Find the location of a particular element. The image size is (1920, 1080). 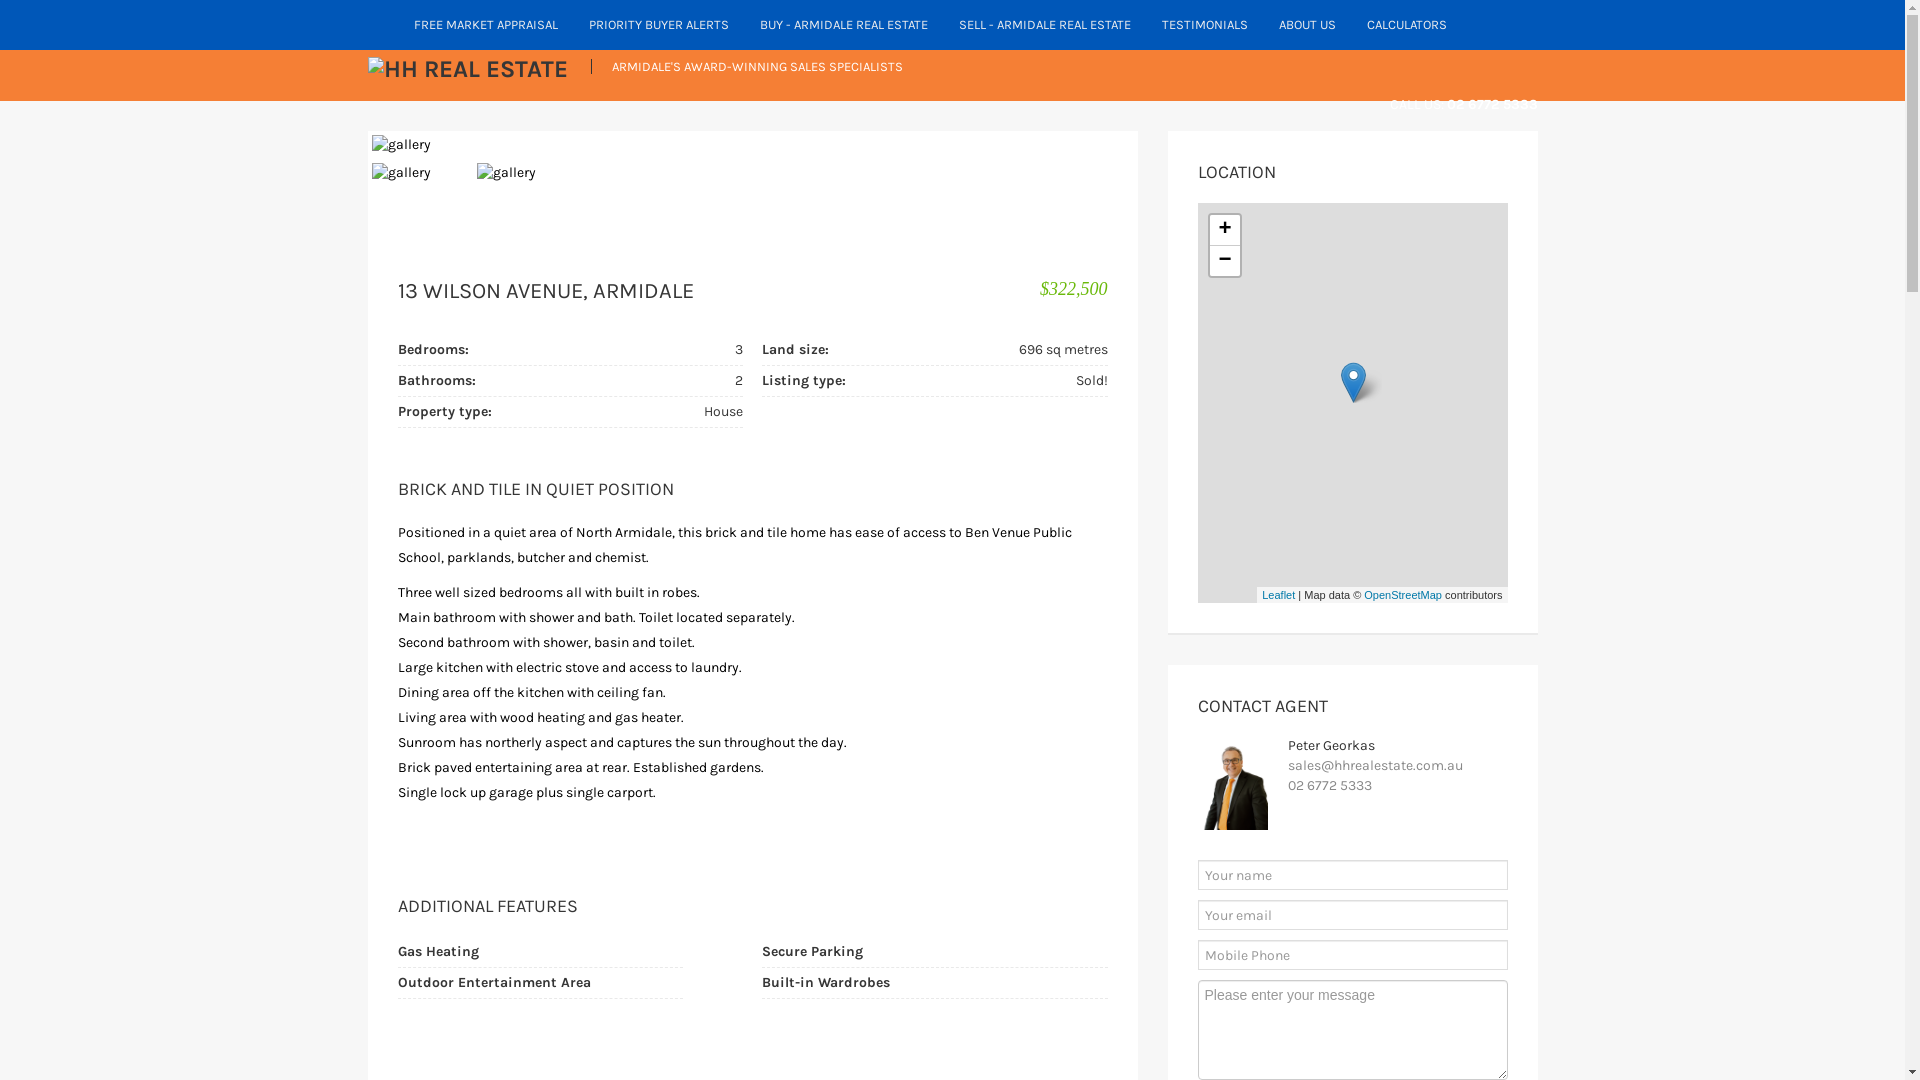

ABOUT US is located at coordinates (1308, 25).